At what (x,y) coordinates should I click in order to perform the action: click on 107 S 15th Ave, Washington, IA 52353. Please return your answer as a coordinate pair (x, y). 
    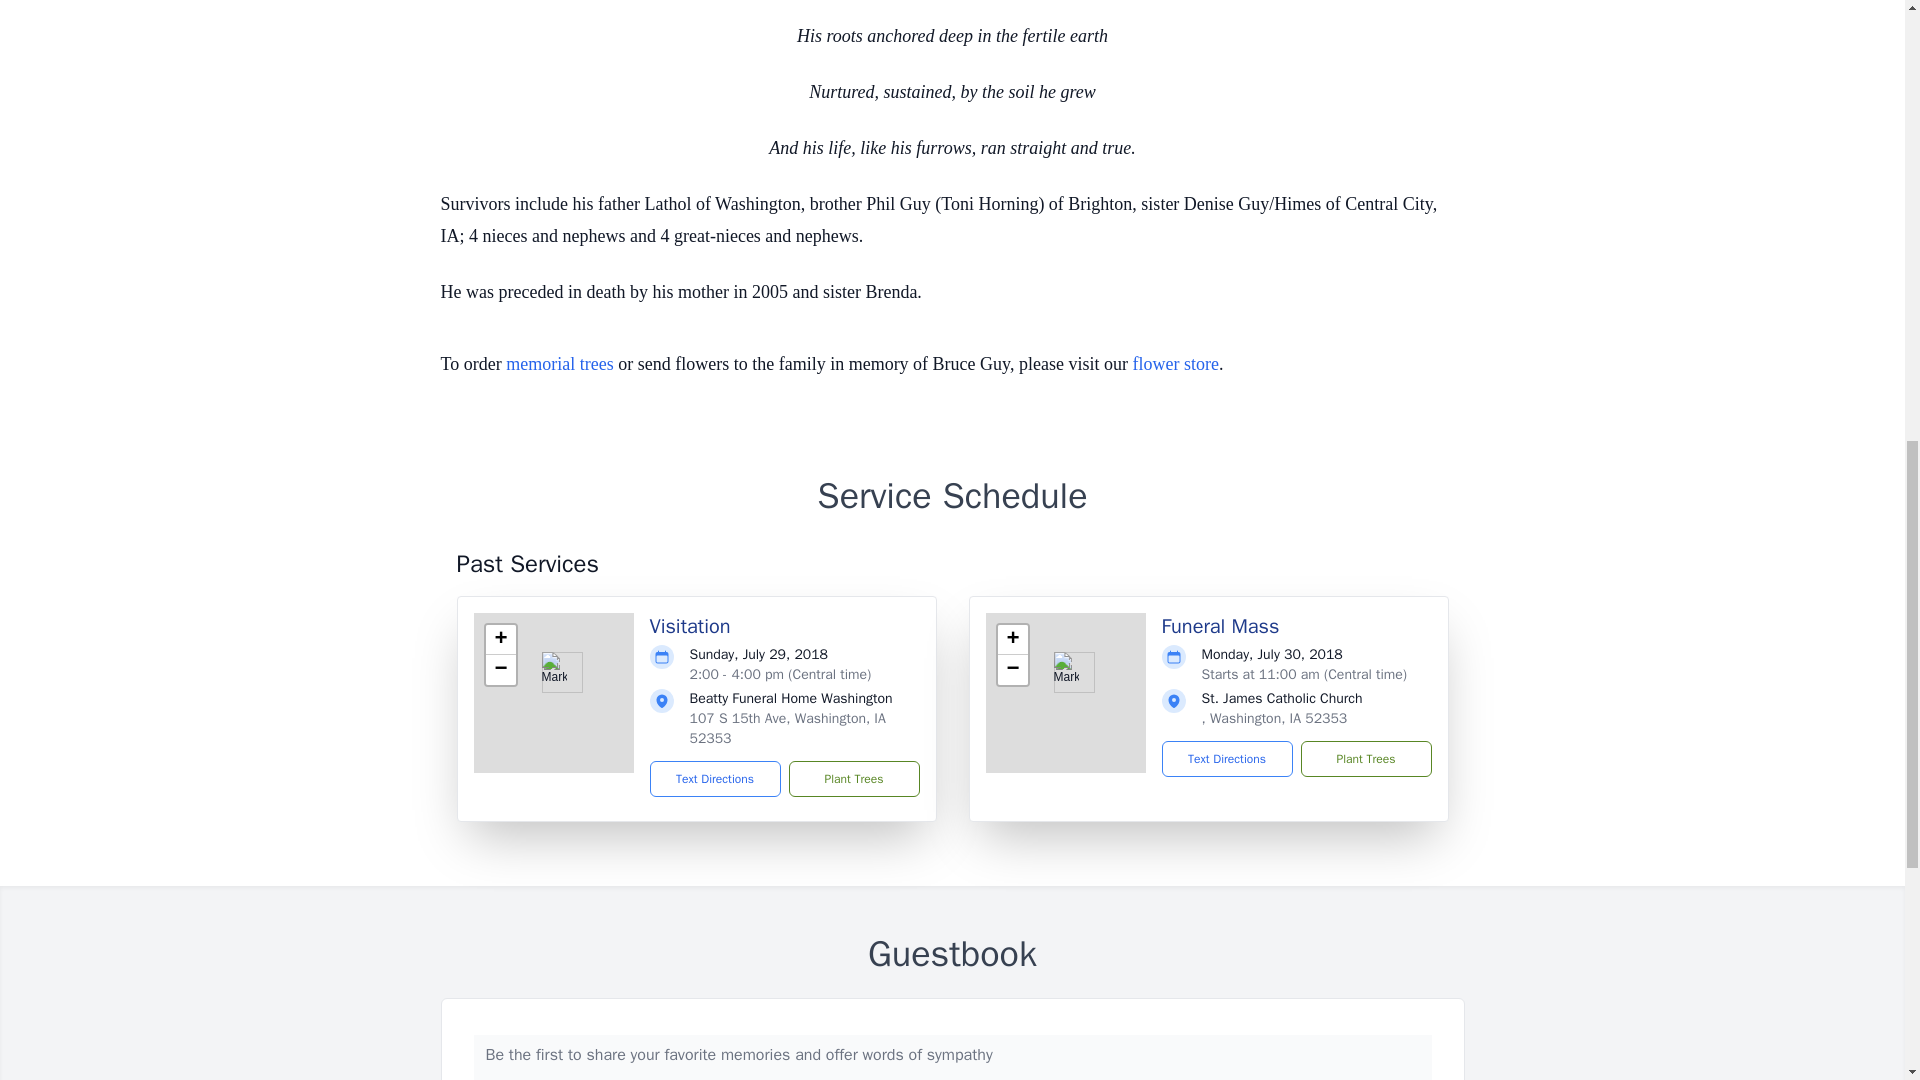
    Looking at the image, I should click on (787, 728).